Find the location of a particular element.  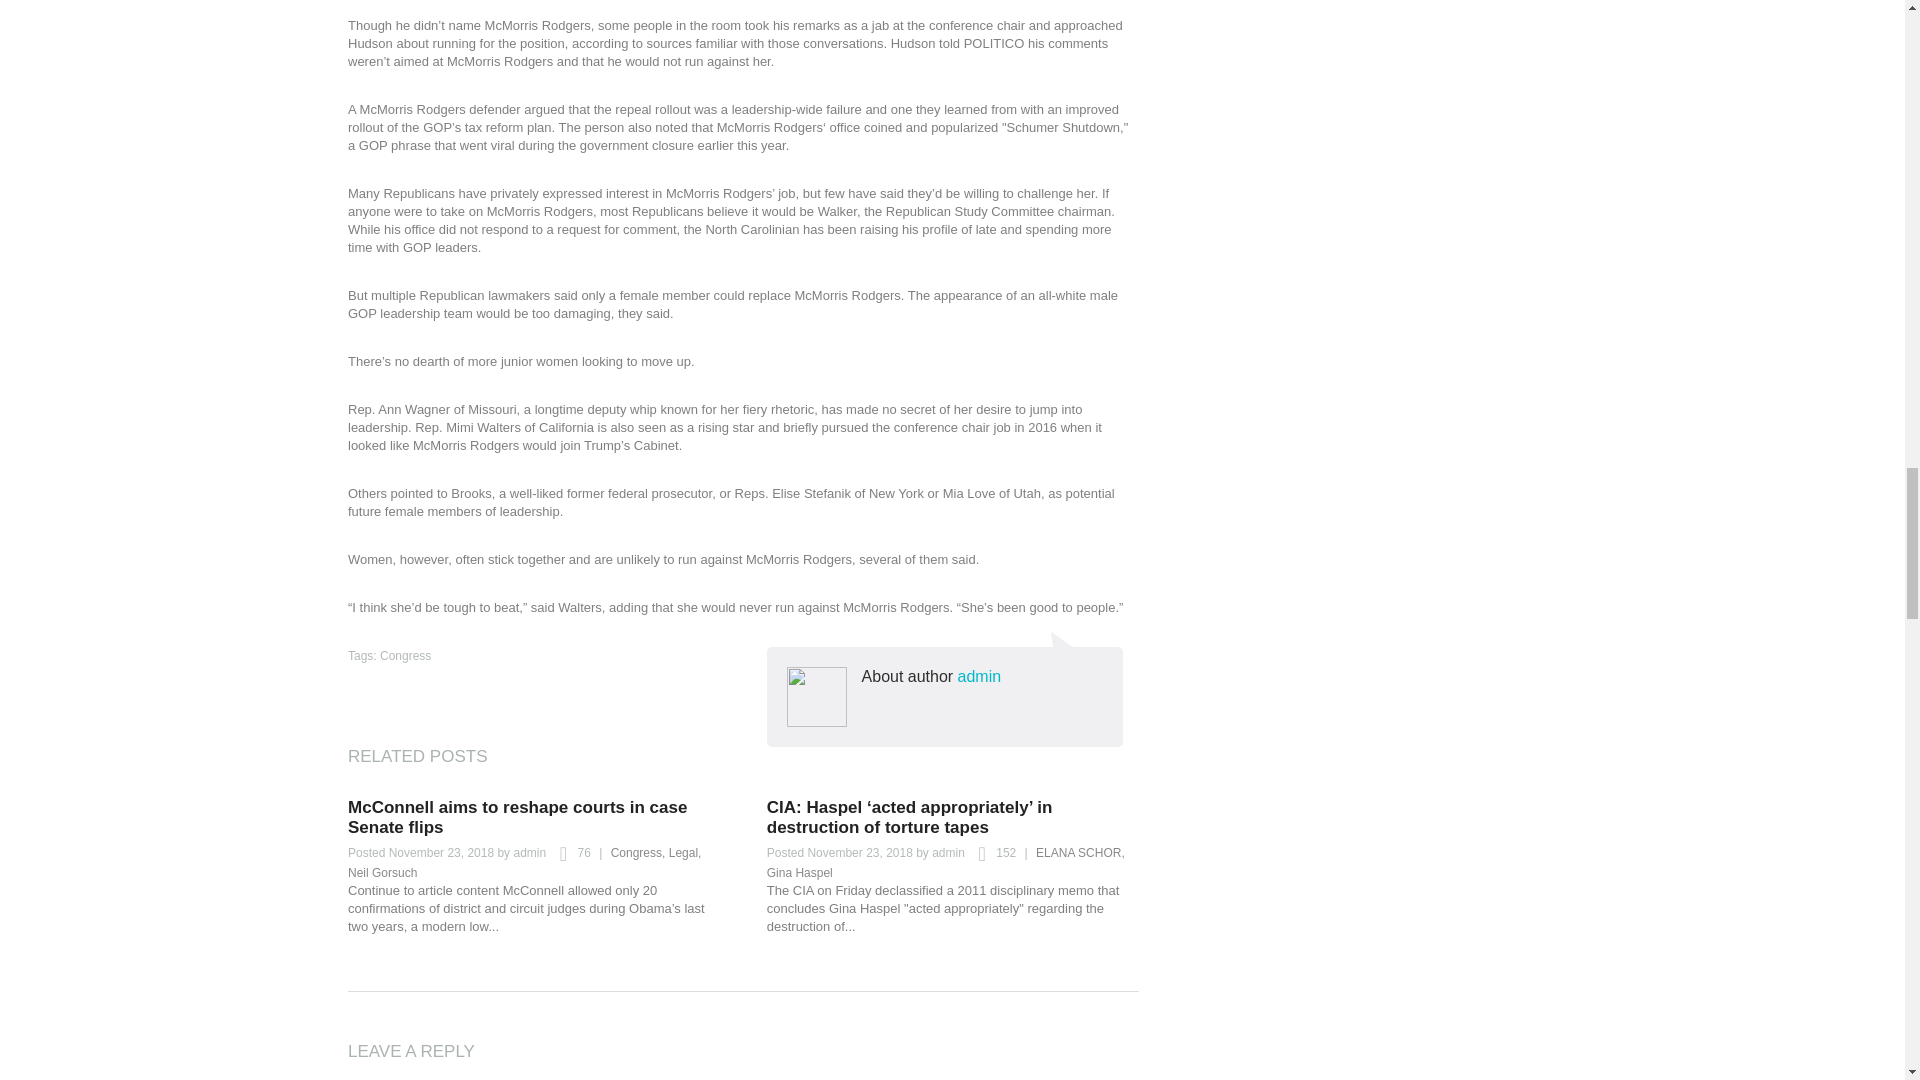

Gina Haspel is located at coordinates (800, 873).